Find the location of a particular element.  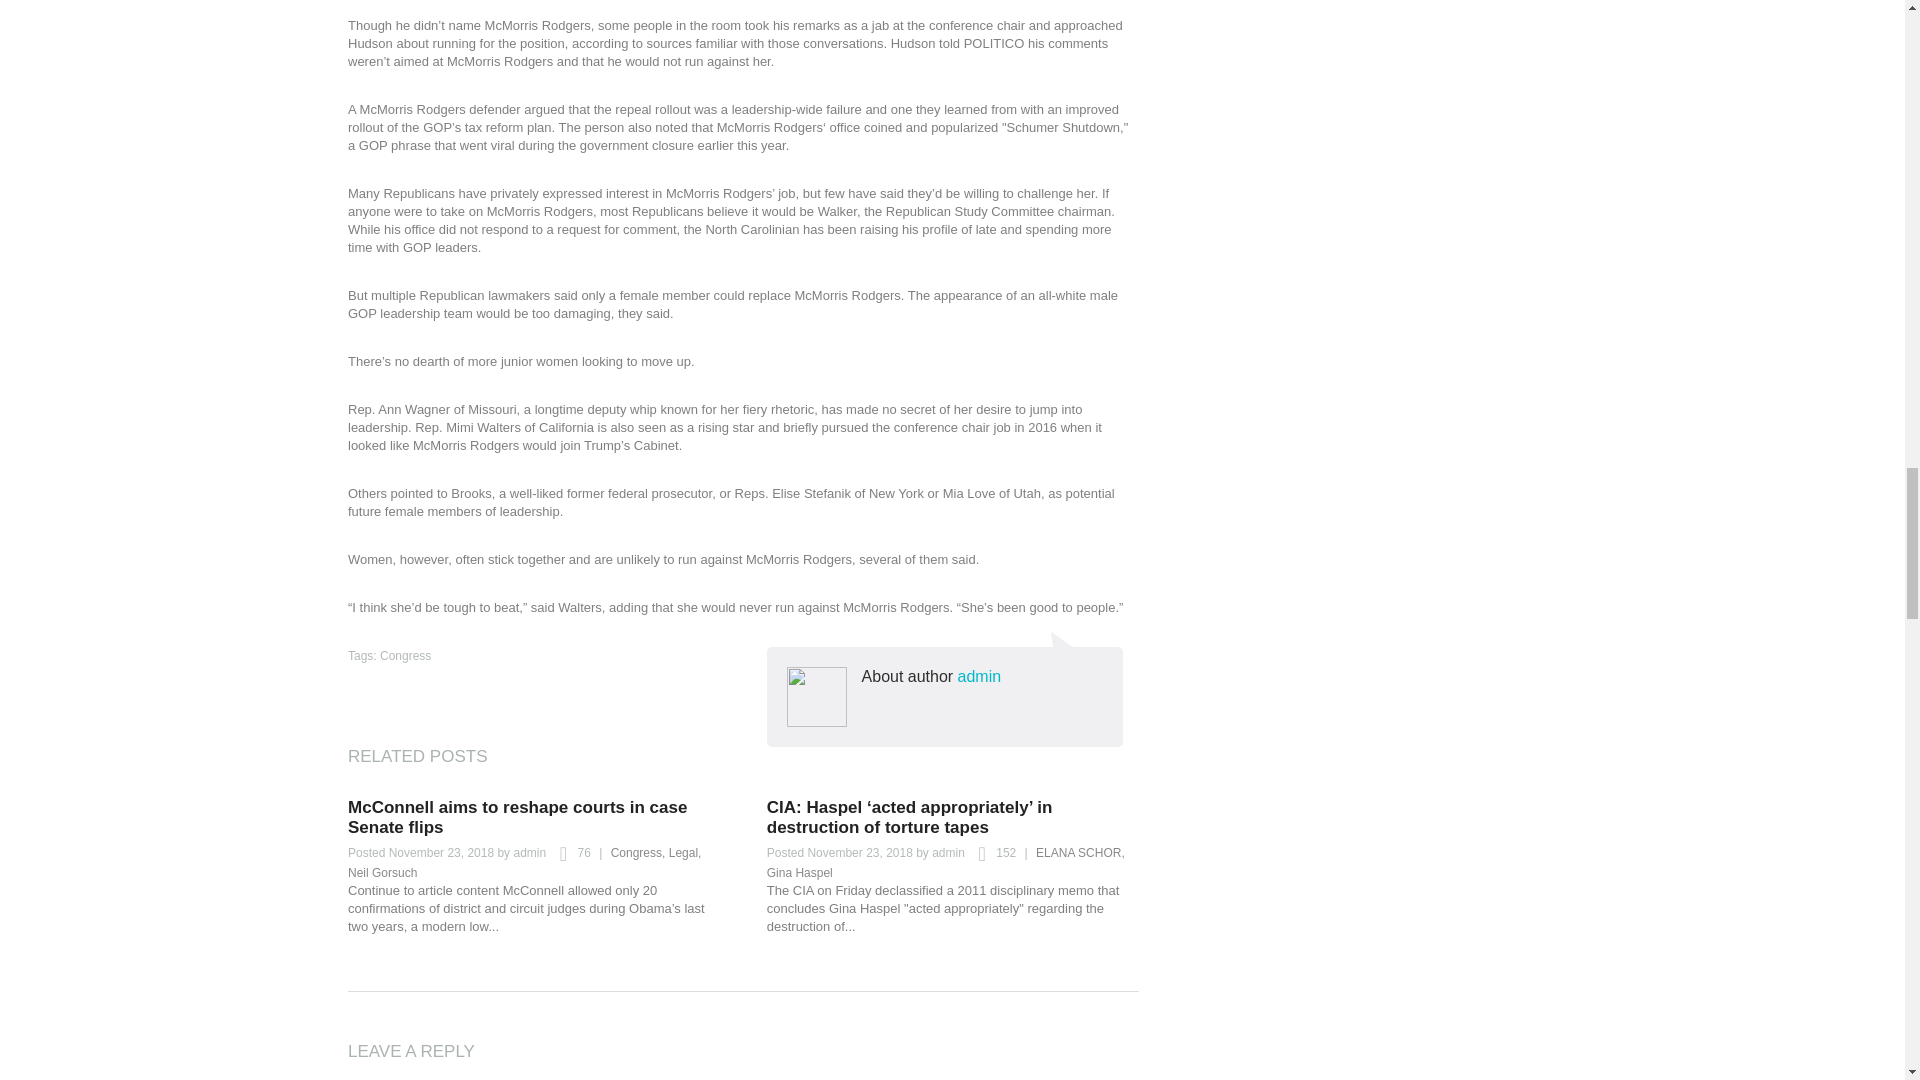

Gina Haspel is located at coordinates (800, 873).